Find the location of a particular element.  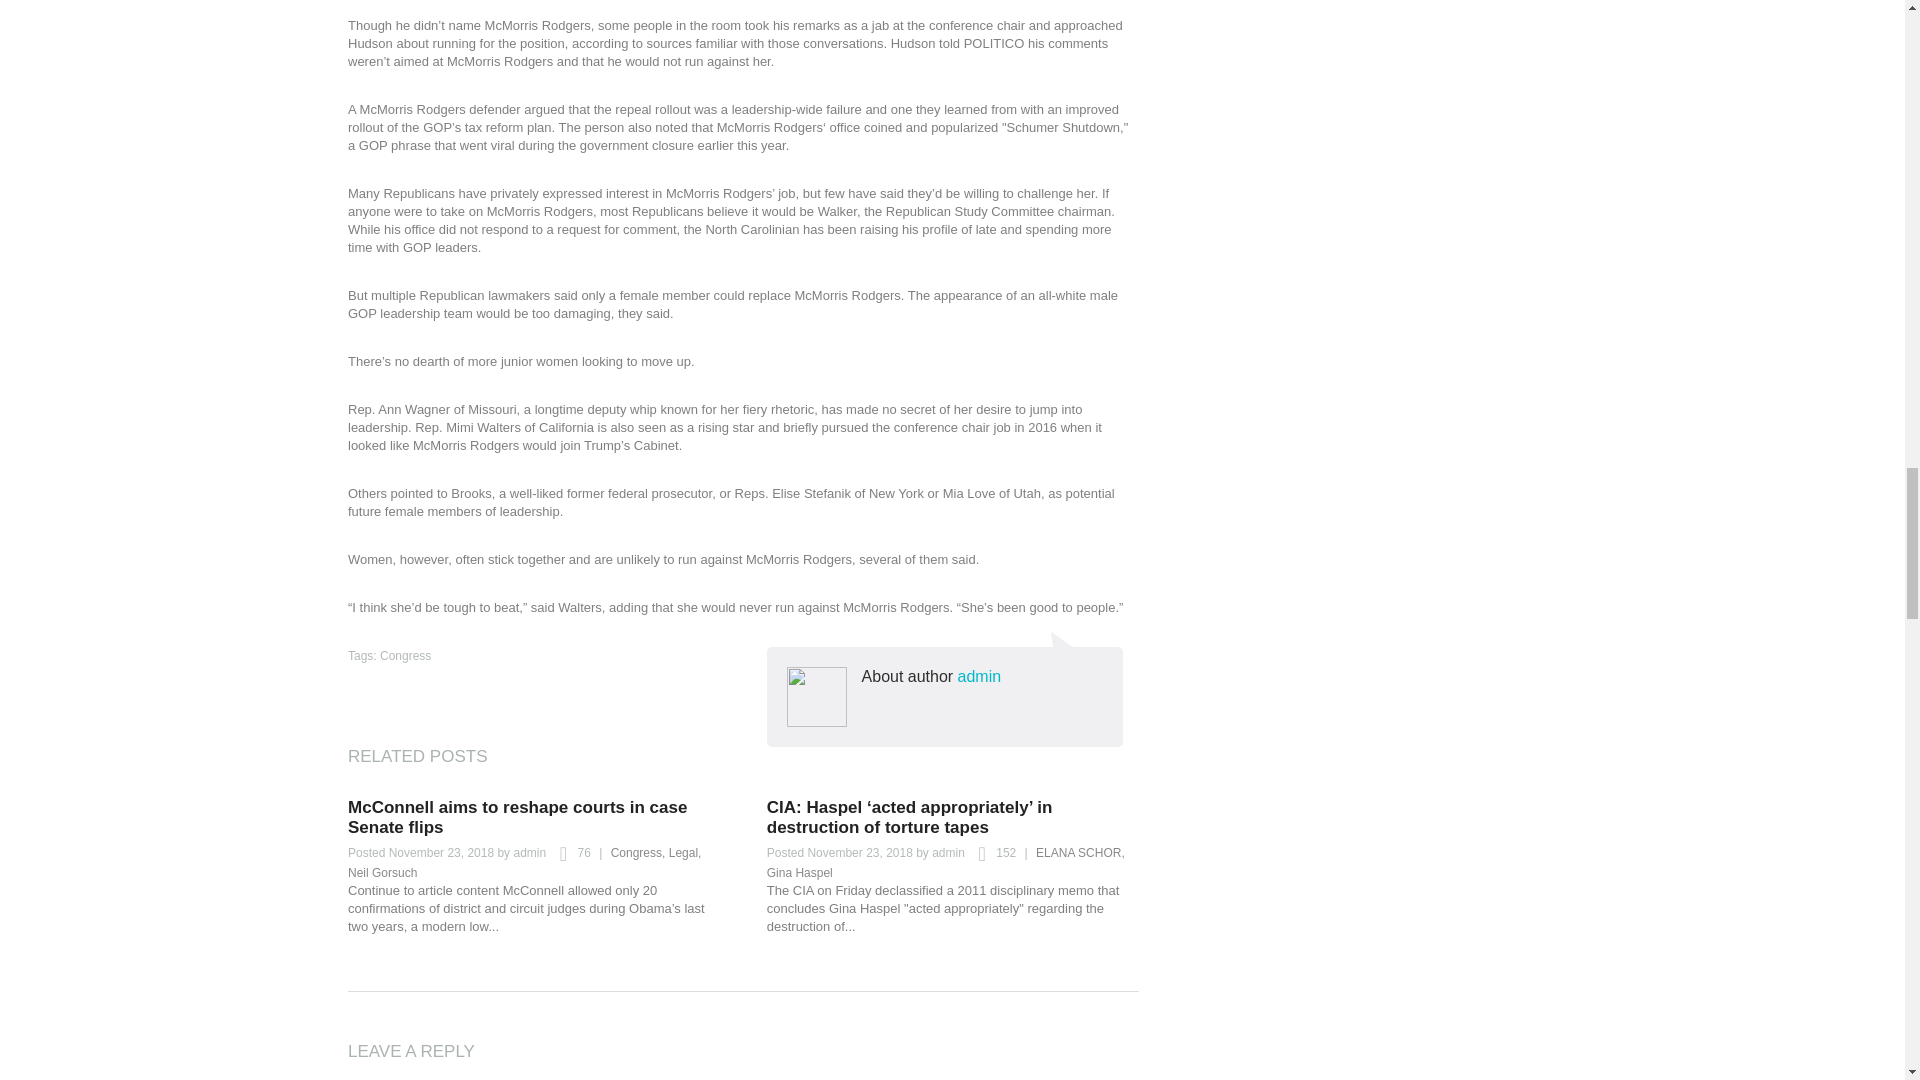

Gina Haspel is located at coordinates (800, 873).